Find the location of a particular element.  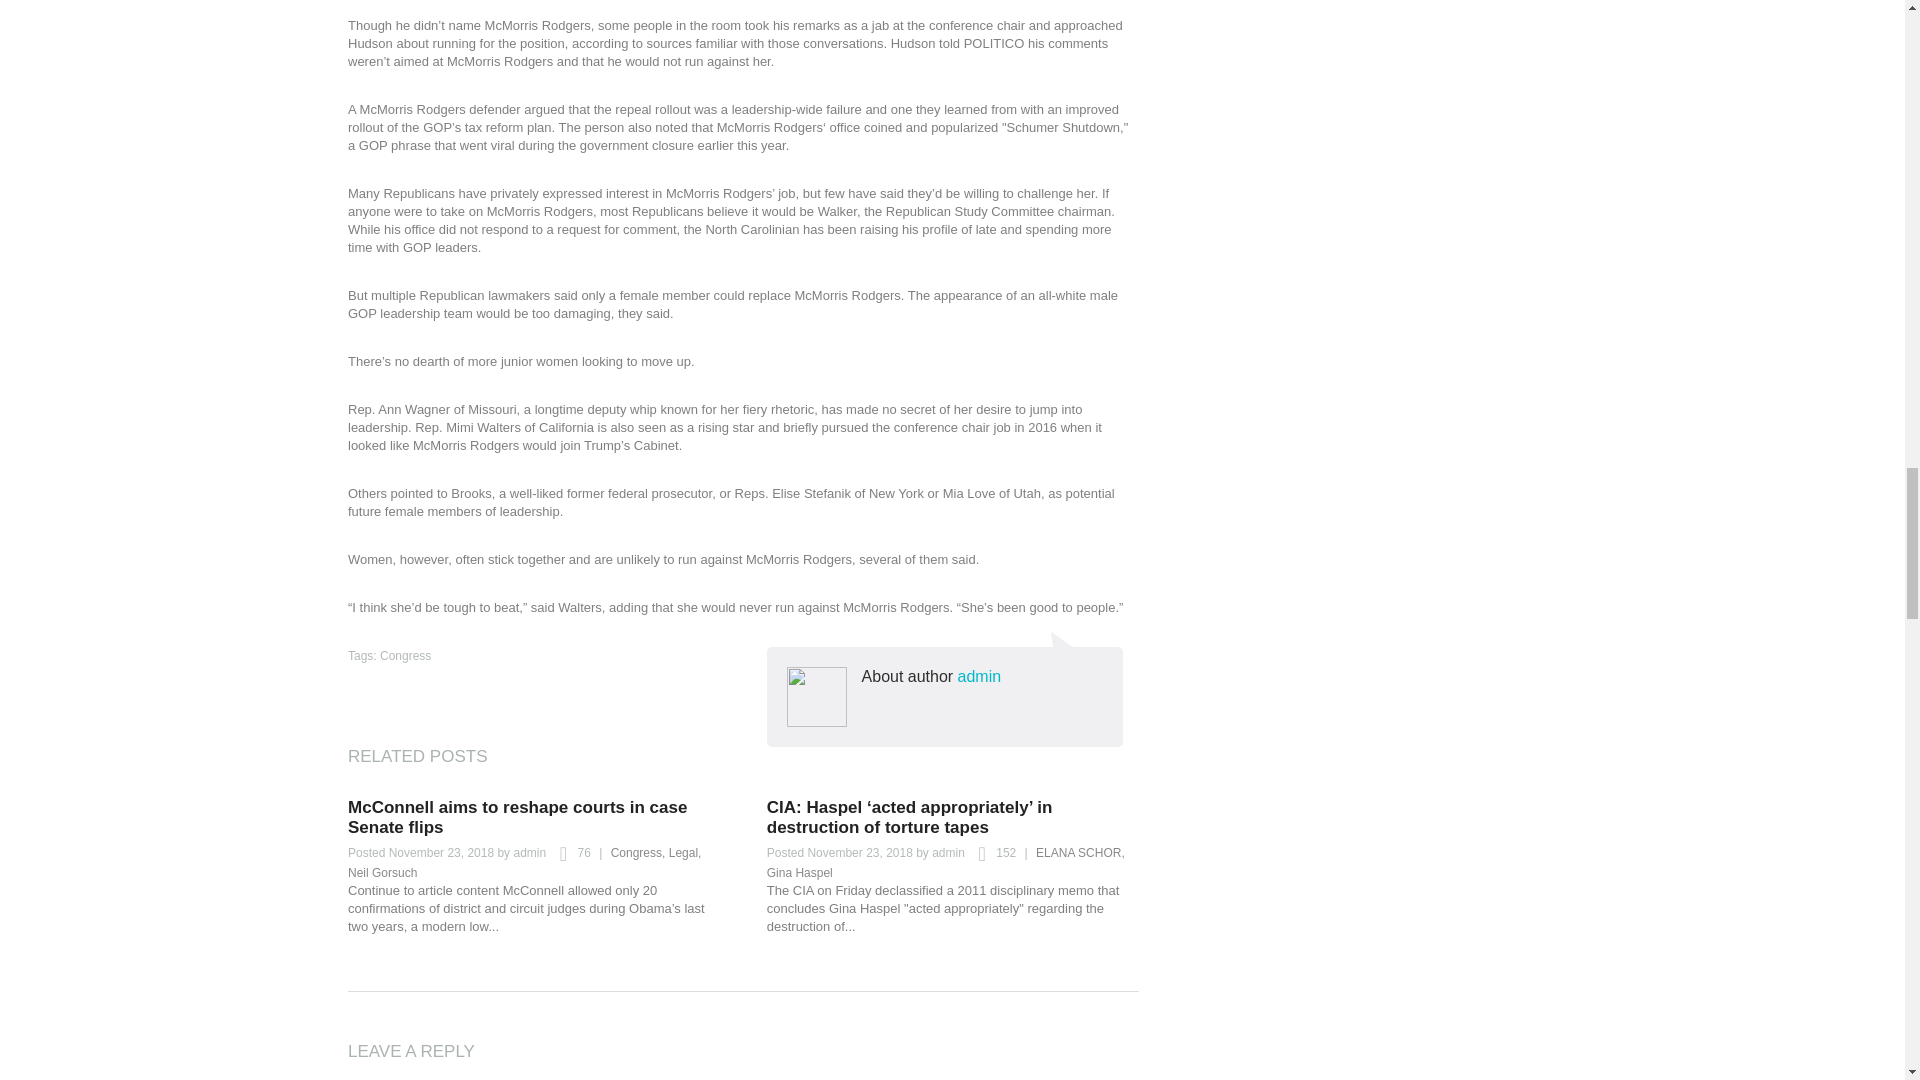

Gina Haspel is located at coordinates (800, 873).